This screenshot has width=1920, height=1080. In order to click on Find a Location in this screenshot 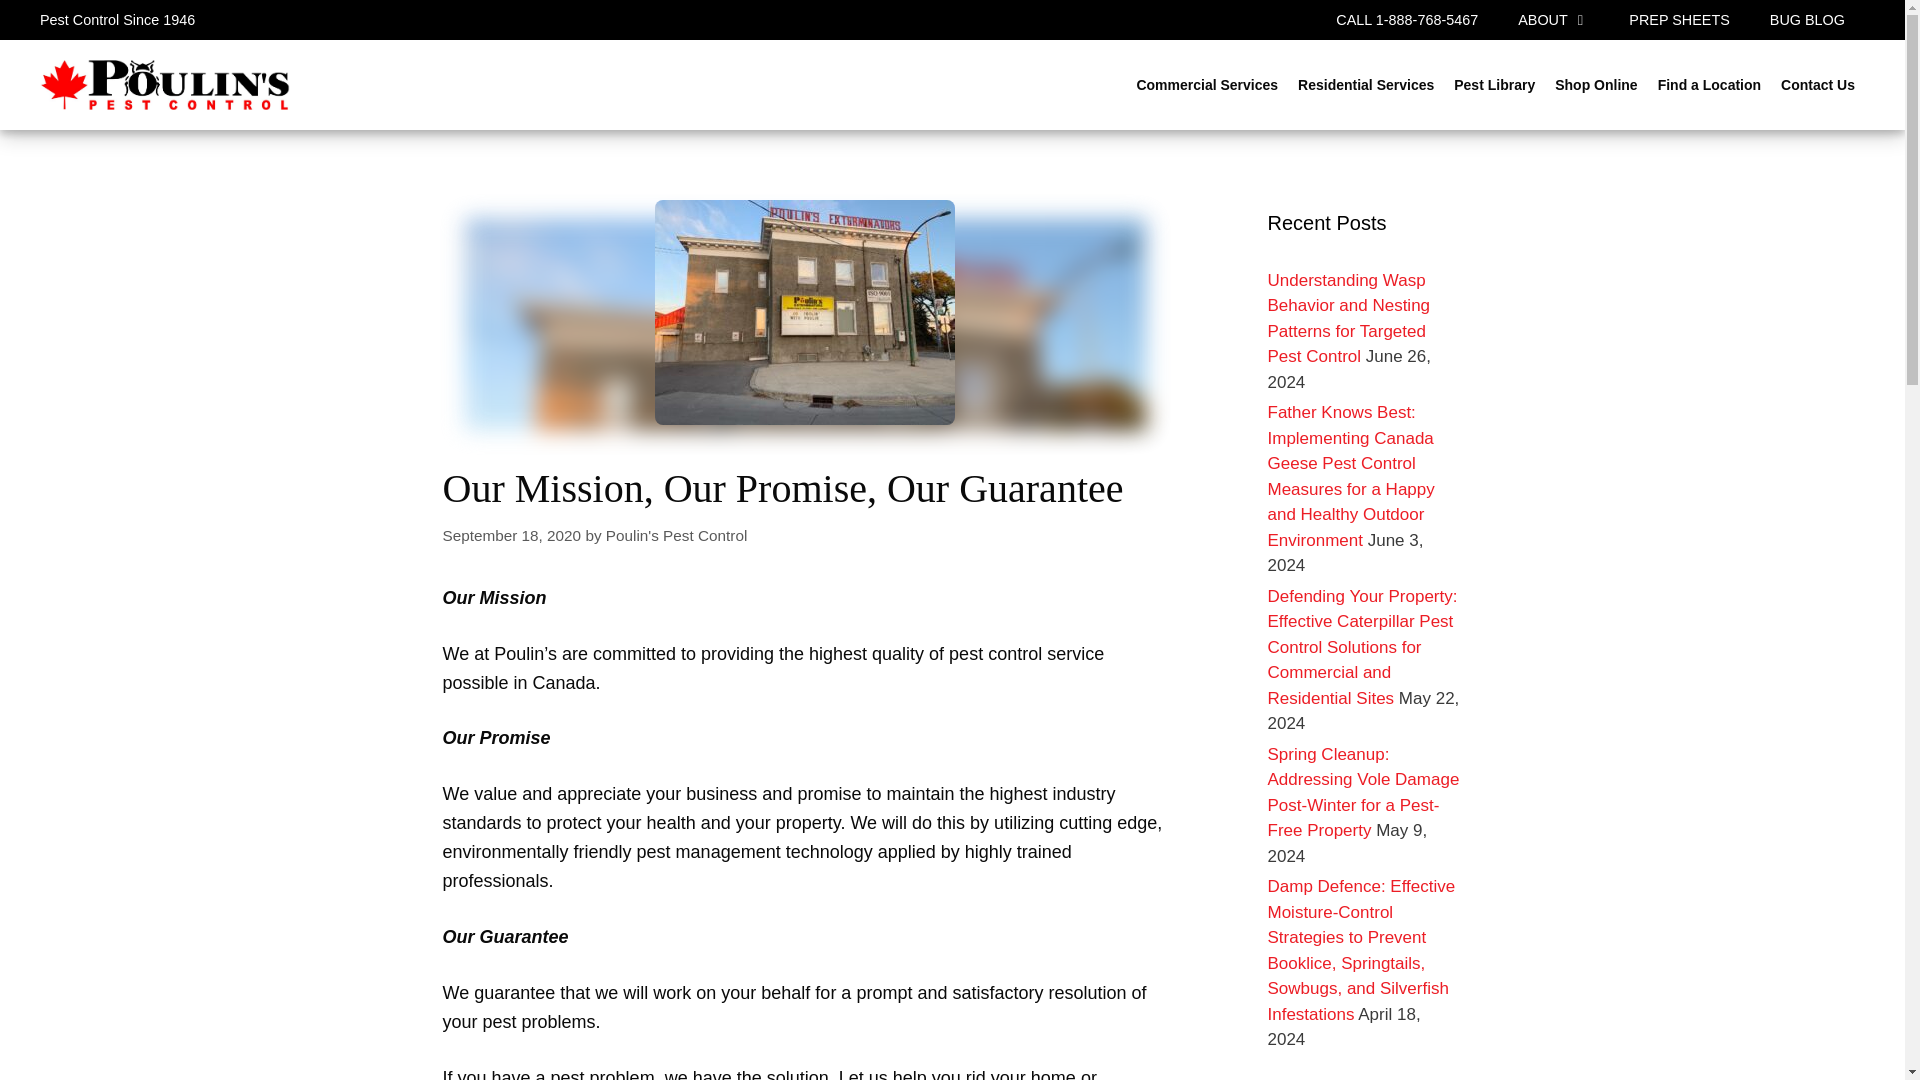, I will do `click(1708, 85)`.